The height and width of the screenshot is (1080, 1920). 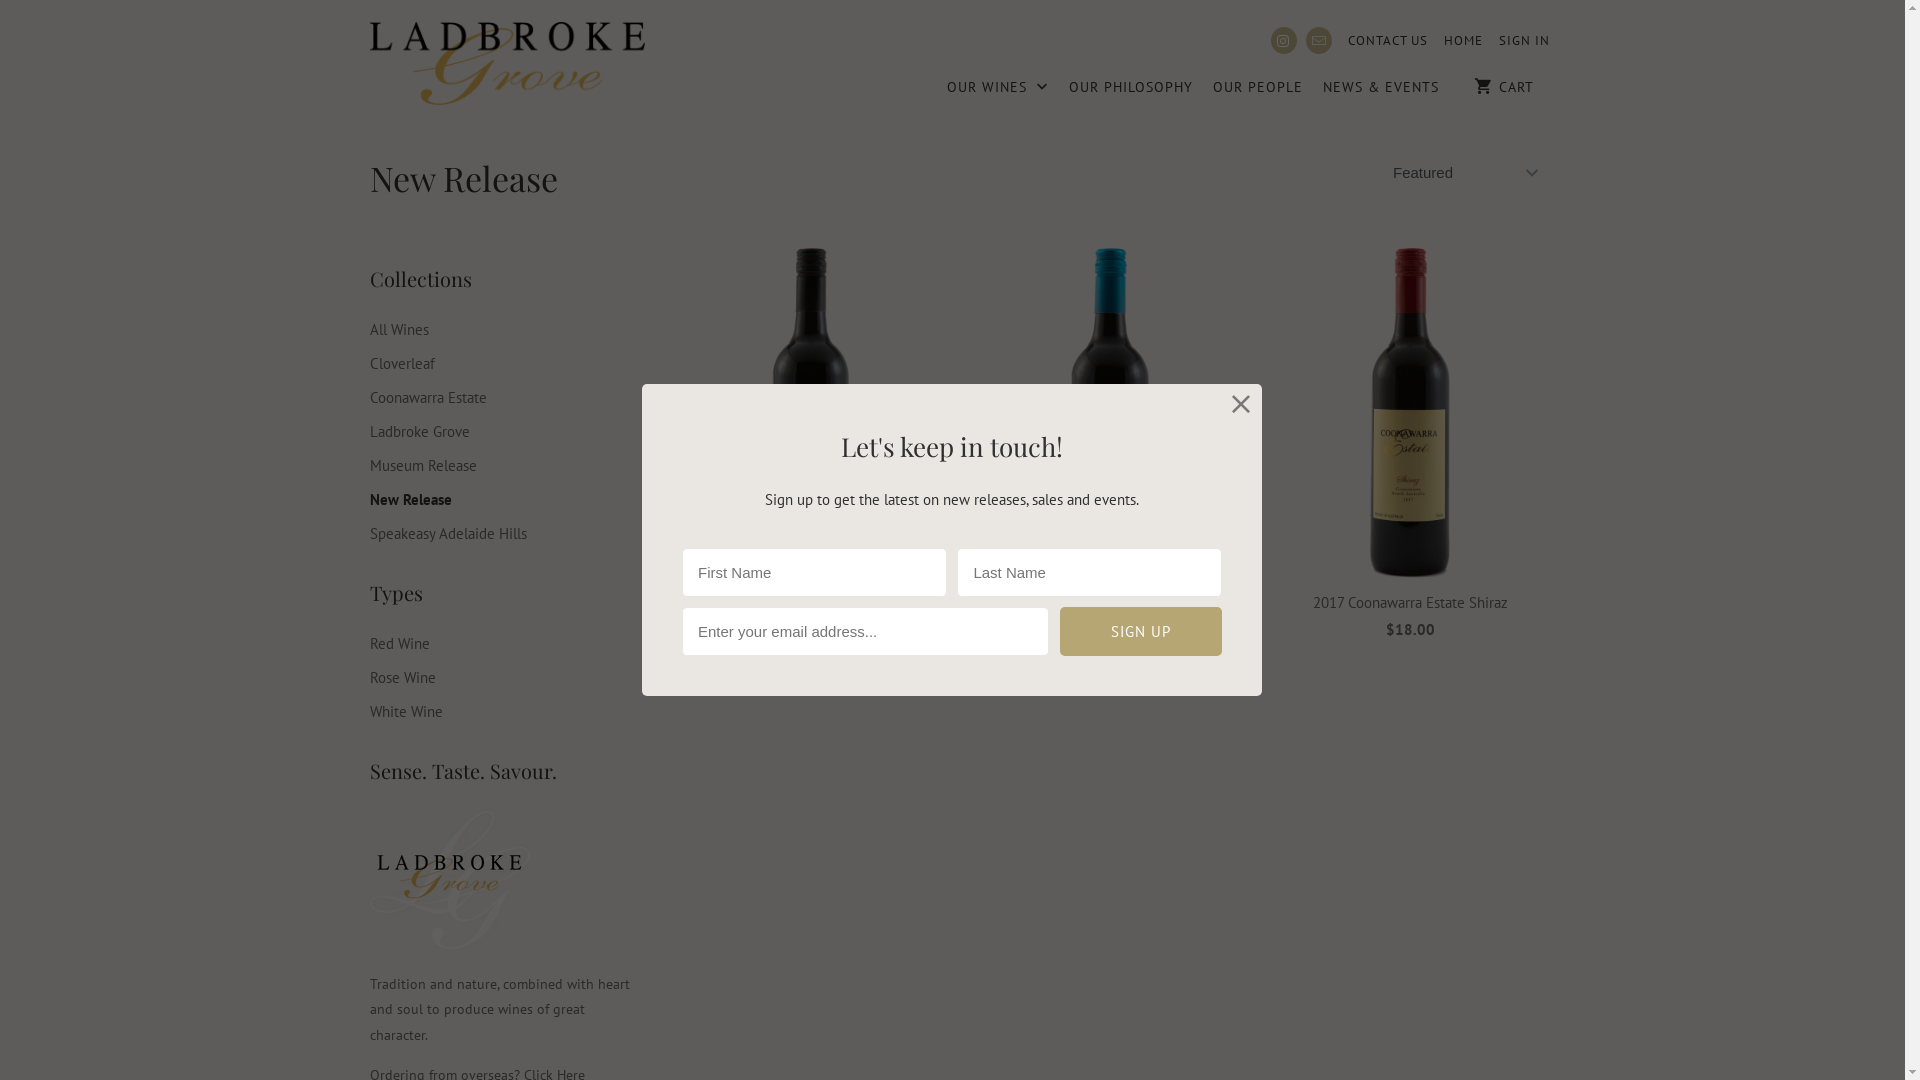 What do you see at coordinates (411, 499) in the screenshot?
I see `New Release` at bounding box center [411, 499].